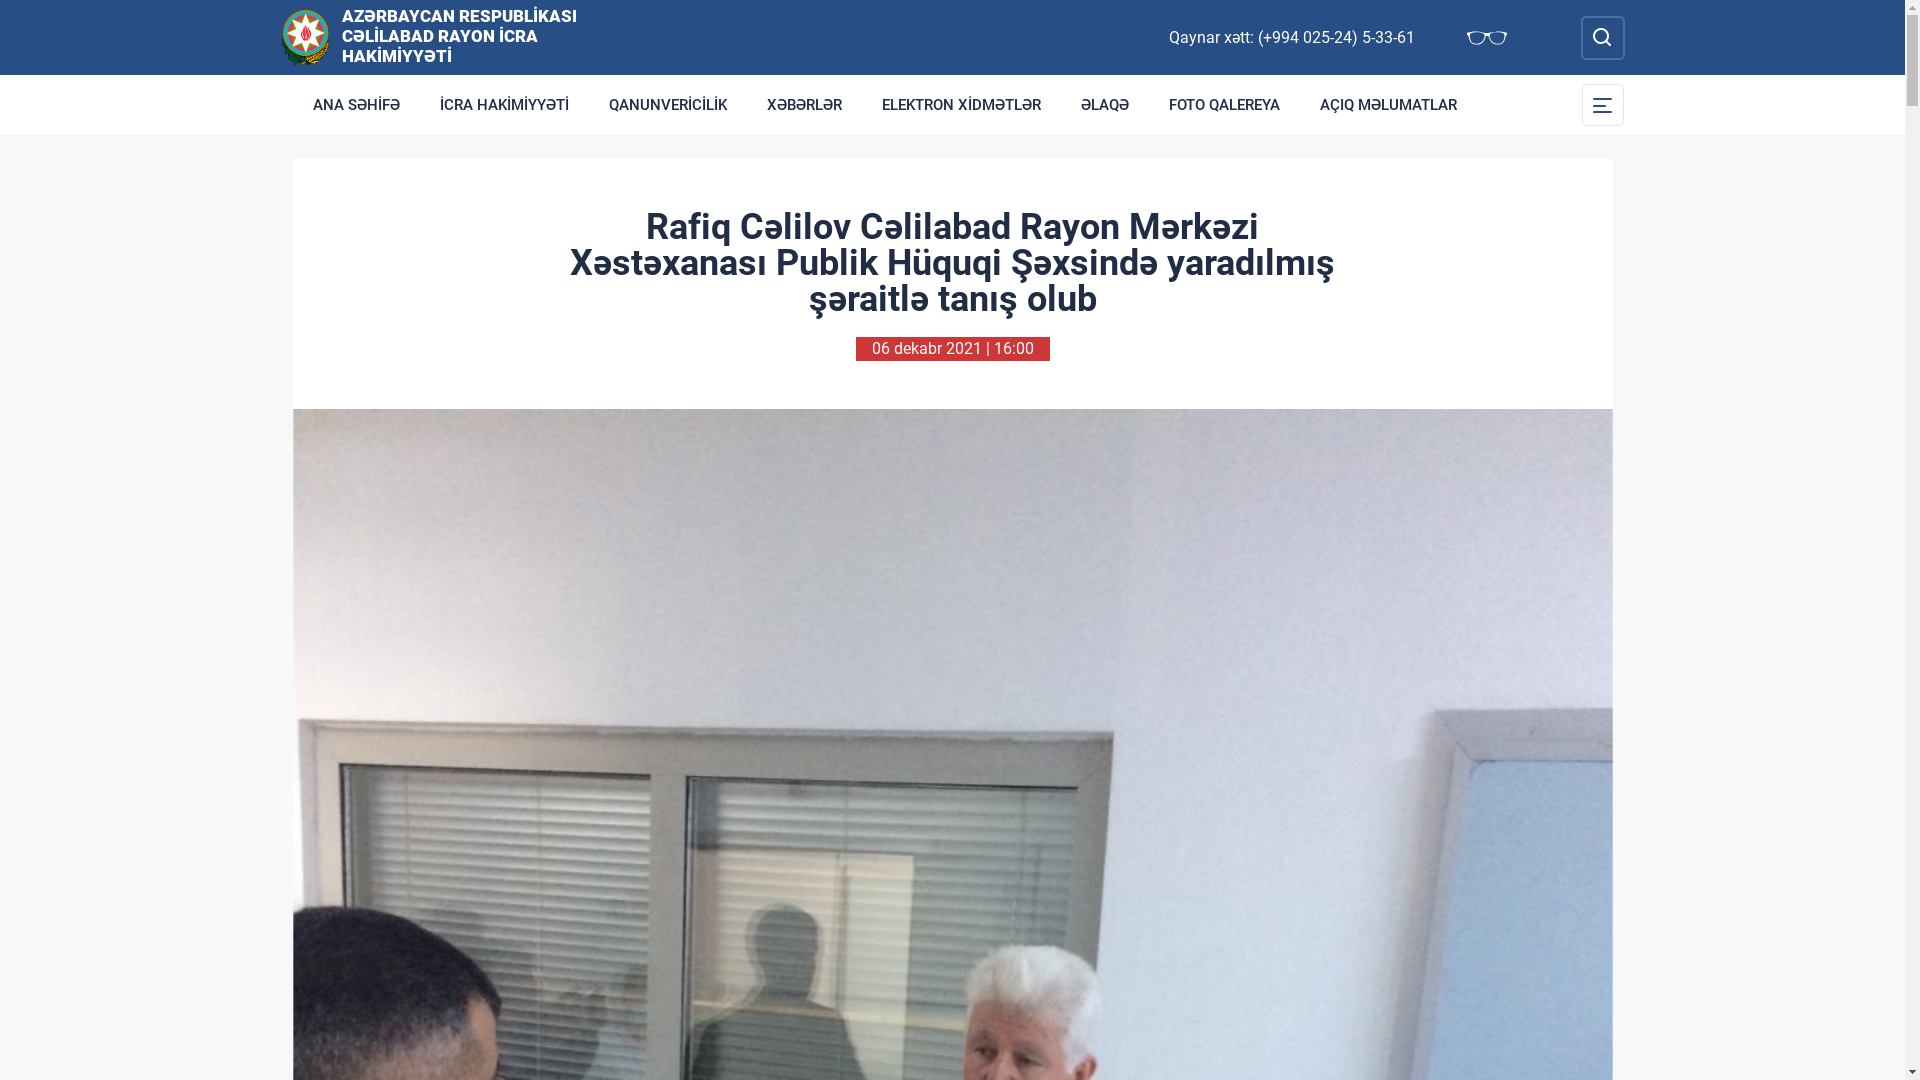 This screenshot has width=1920, height=1080. I want to click on FOTO QALEREYA, so click(1224, 105).